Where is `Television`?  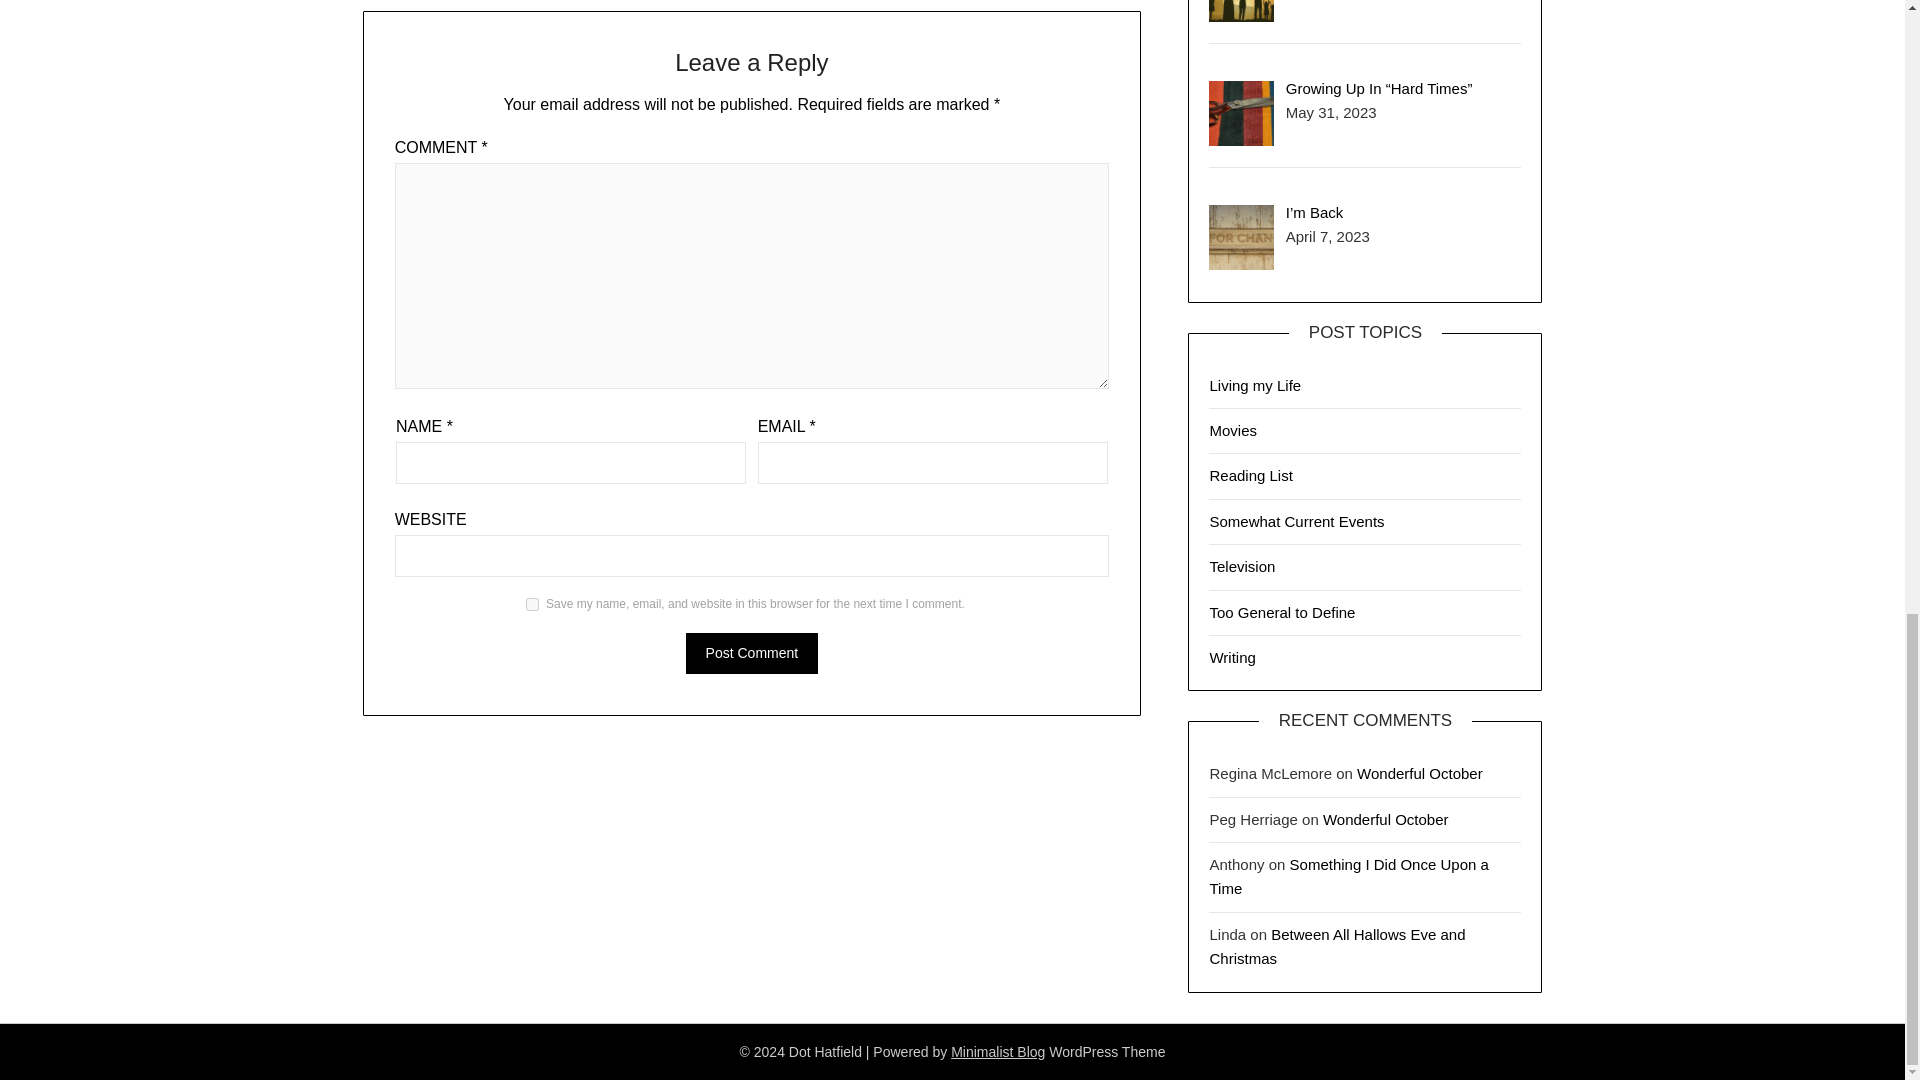
Television is located at coordinates (1242, 566).